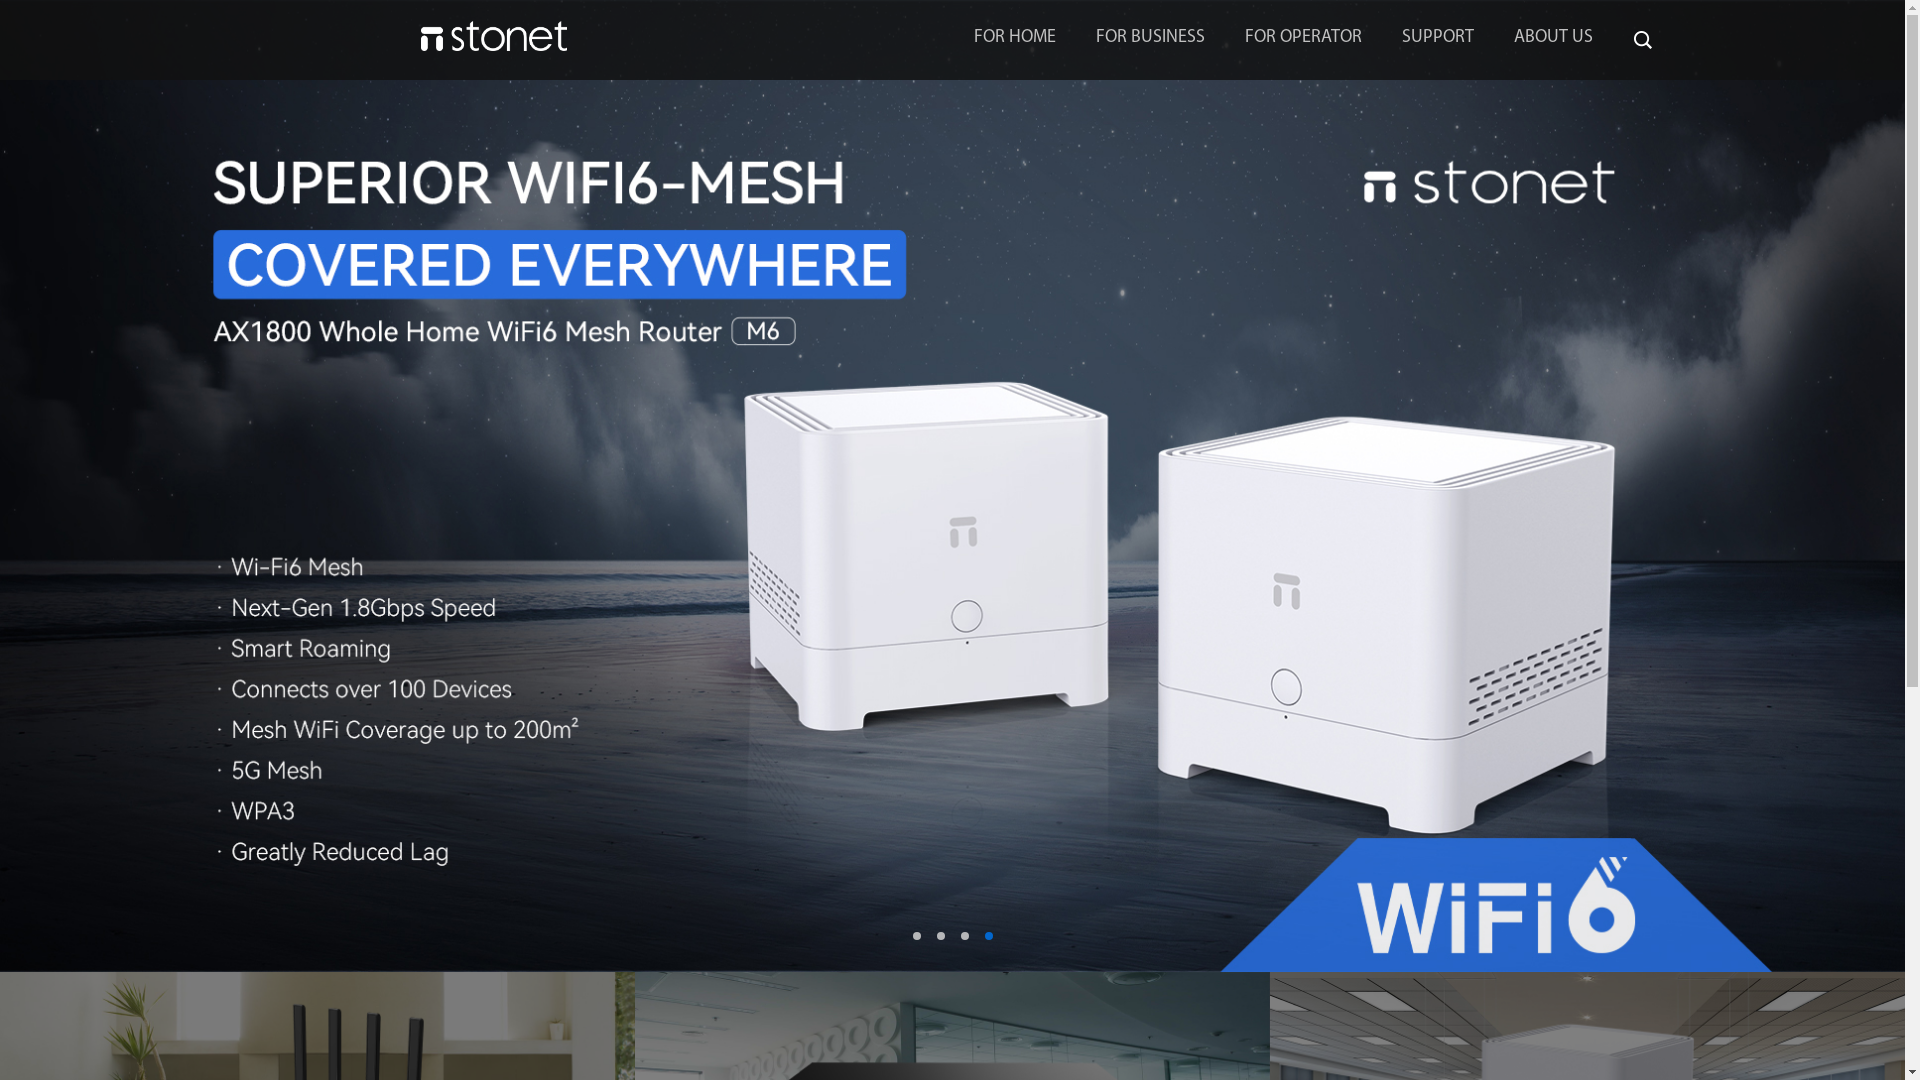 The height and width of the screenshot is (1080, 1920). Describe the element at coordinates (1302, 38) in the screenshot. I see `FOR OPERATOR` at that location.